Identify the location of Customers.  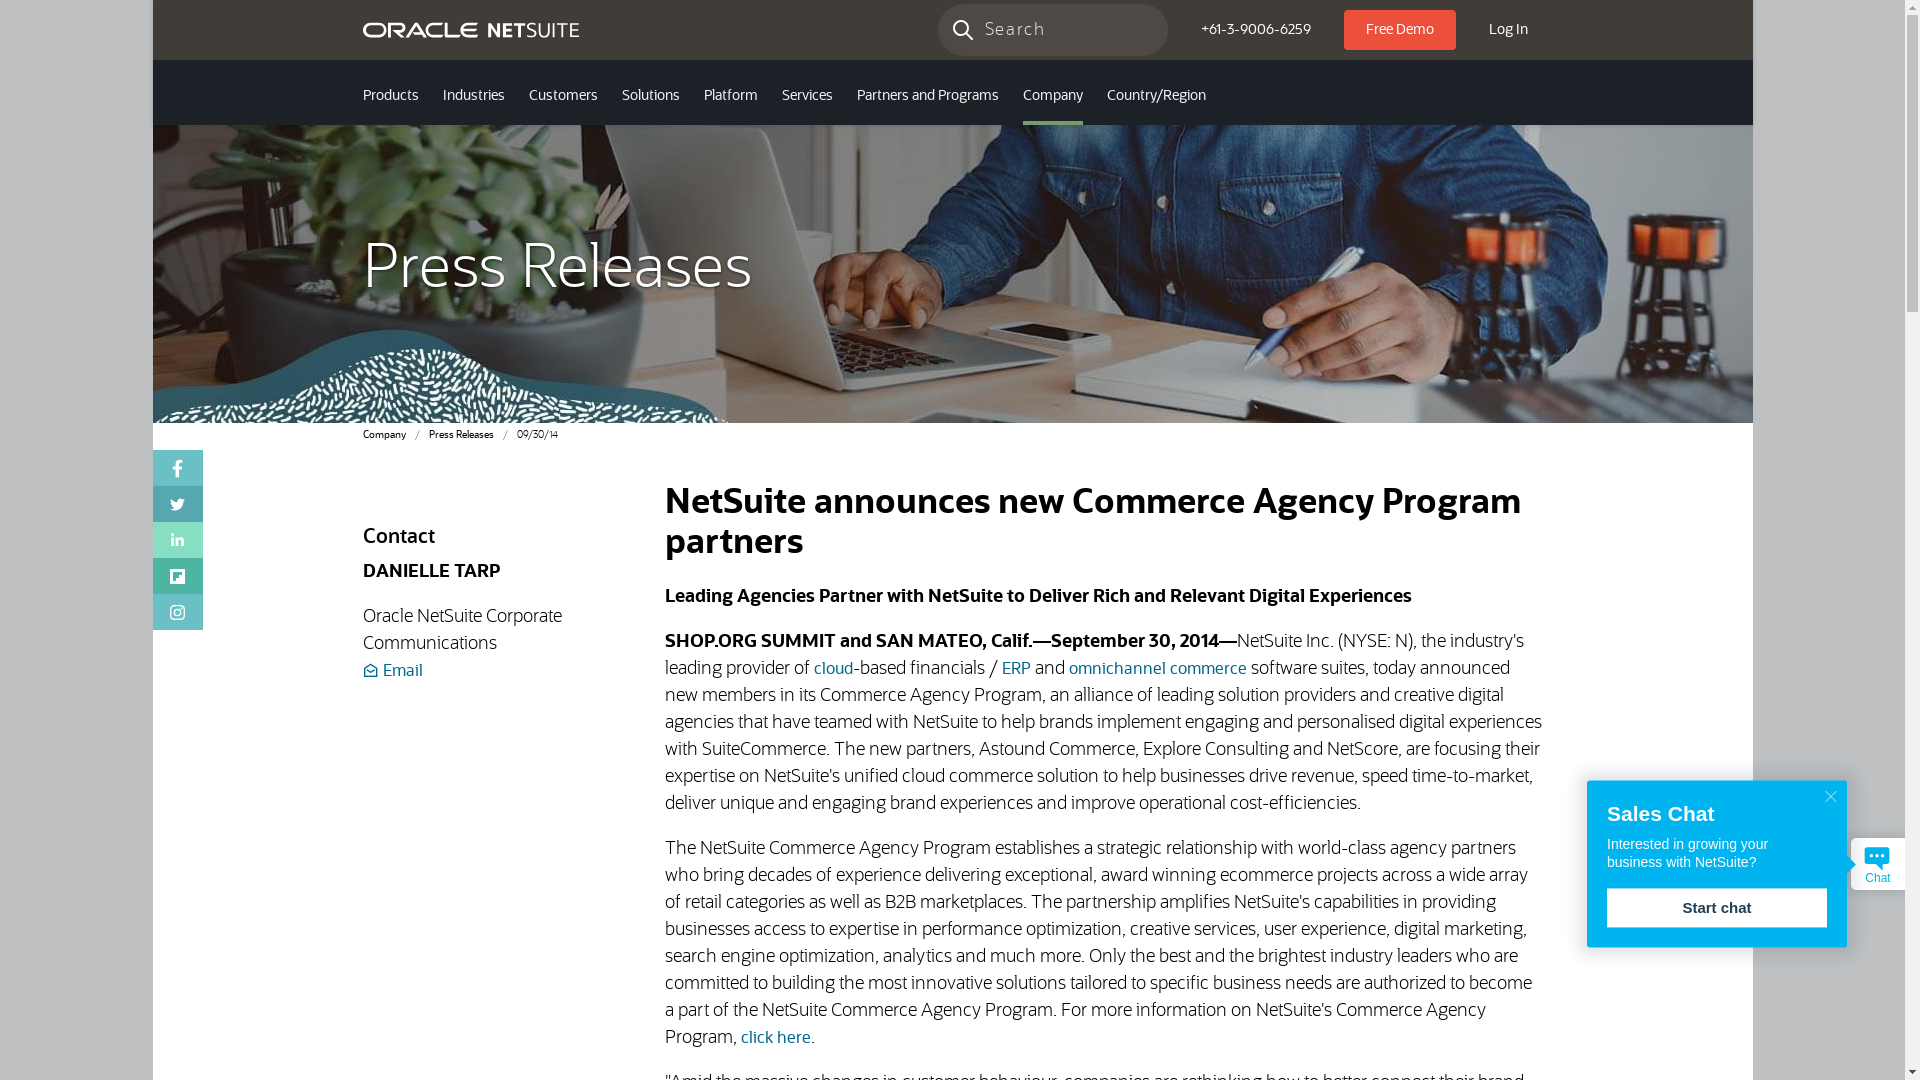
(562, 98).